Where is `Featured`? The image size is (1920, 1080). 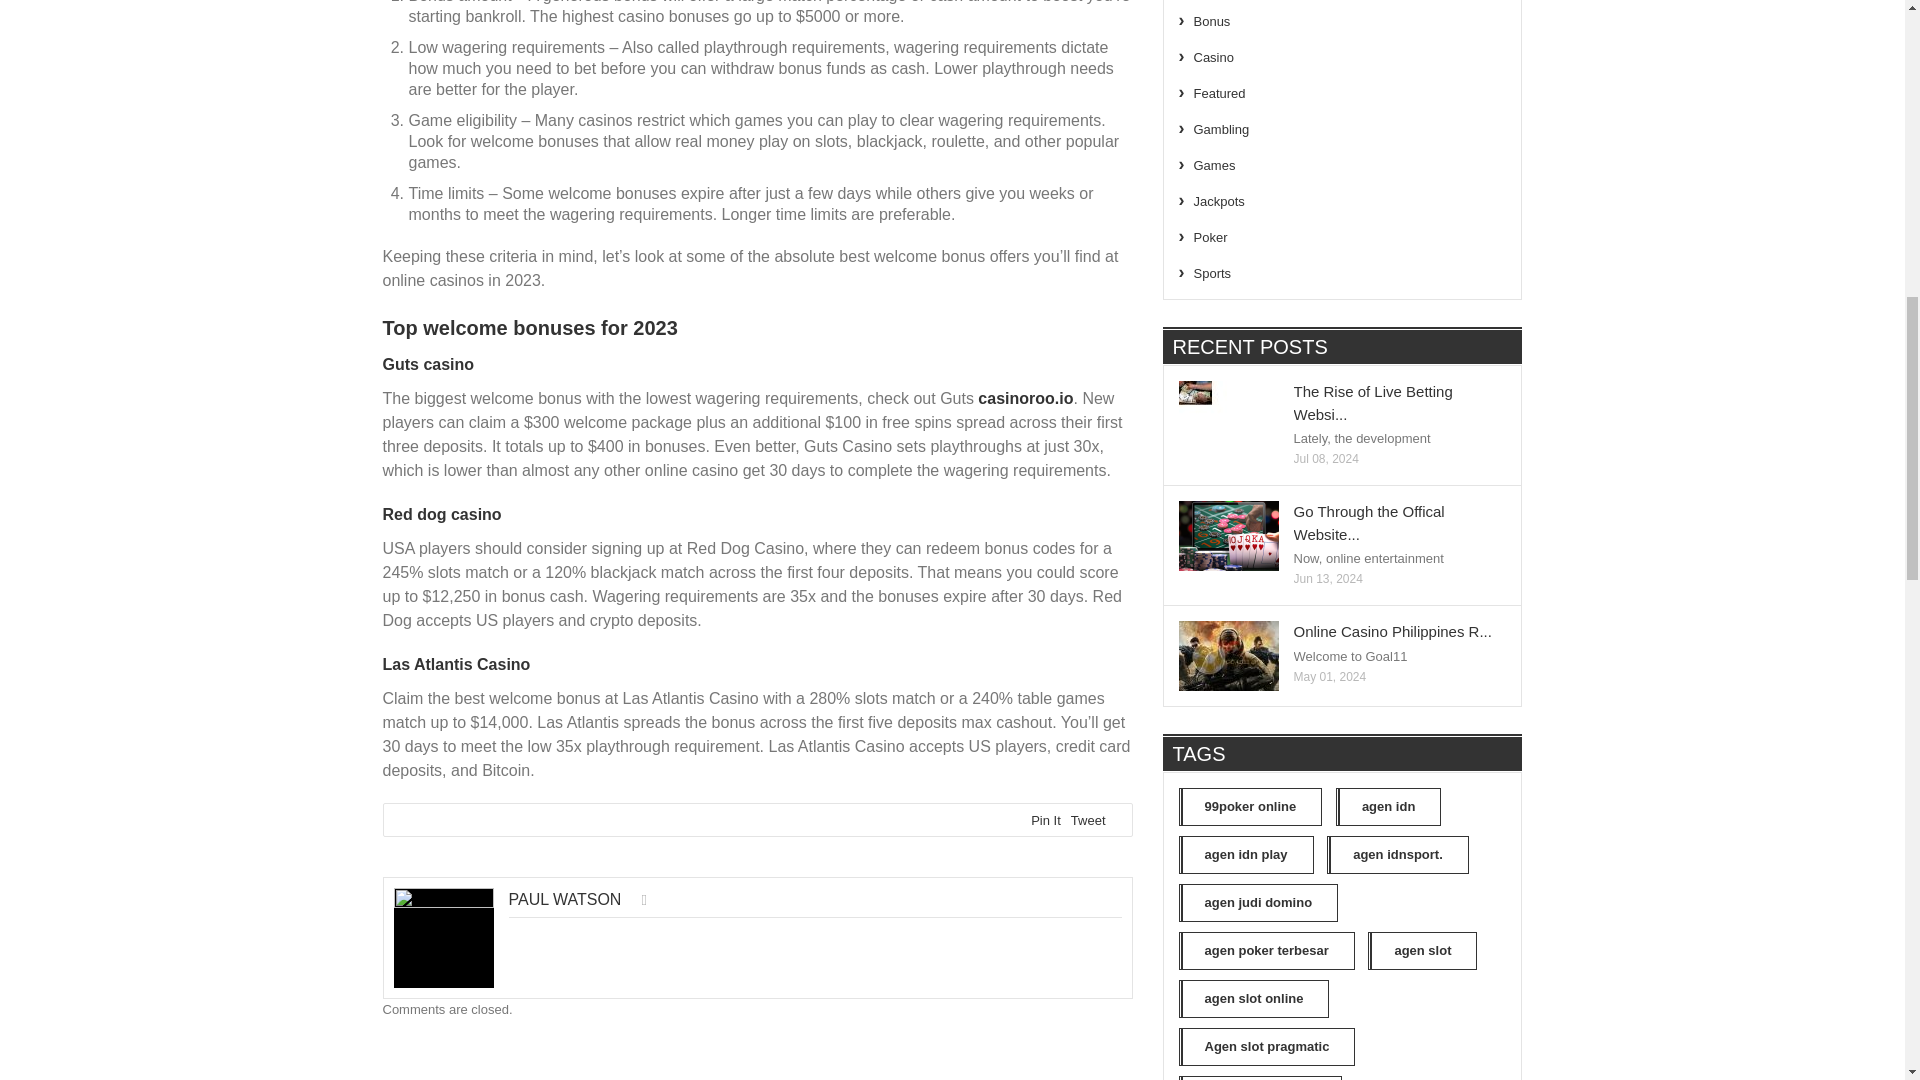 Featured is located at coordinates (1220, 94).